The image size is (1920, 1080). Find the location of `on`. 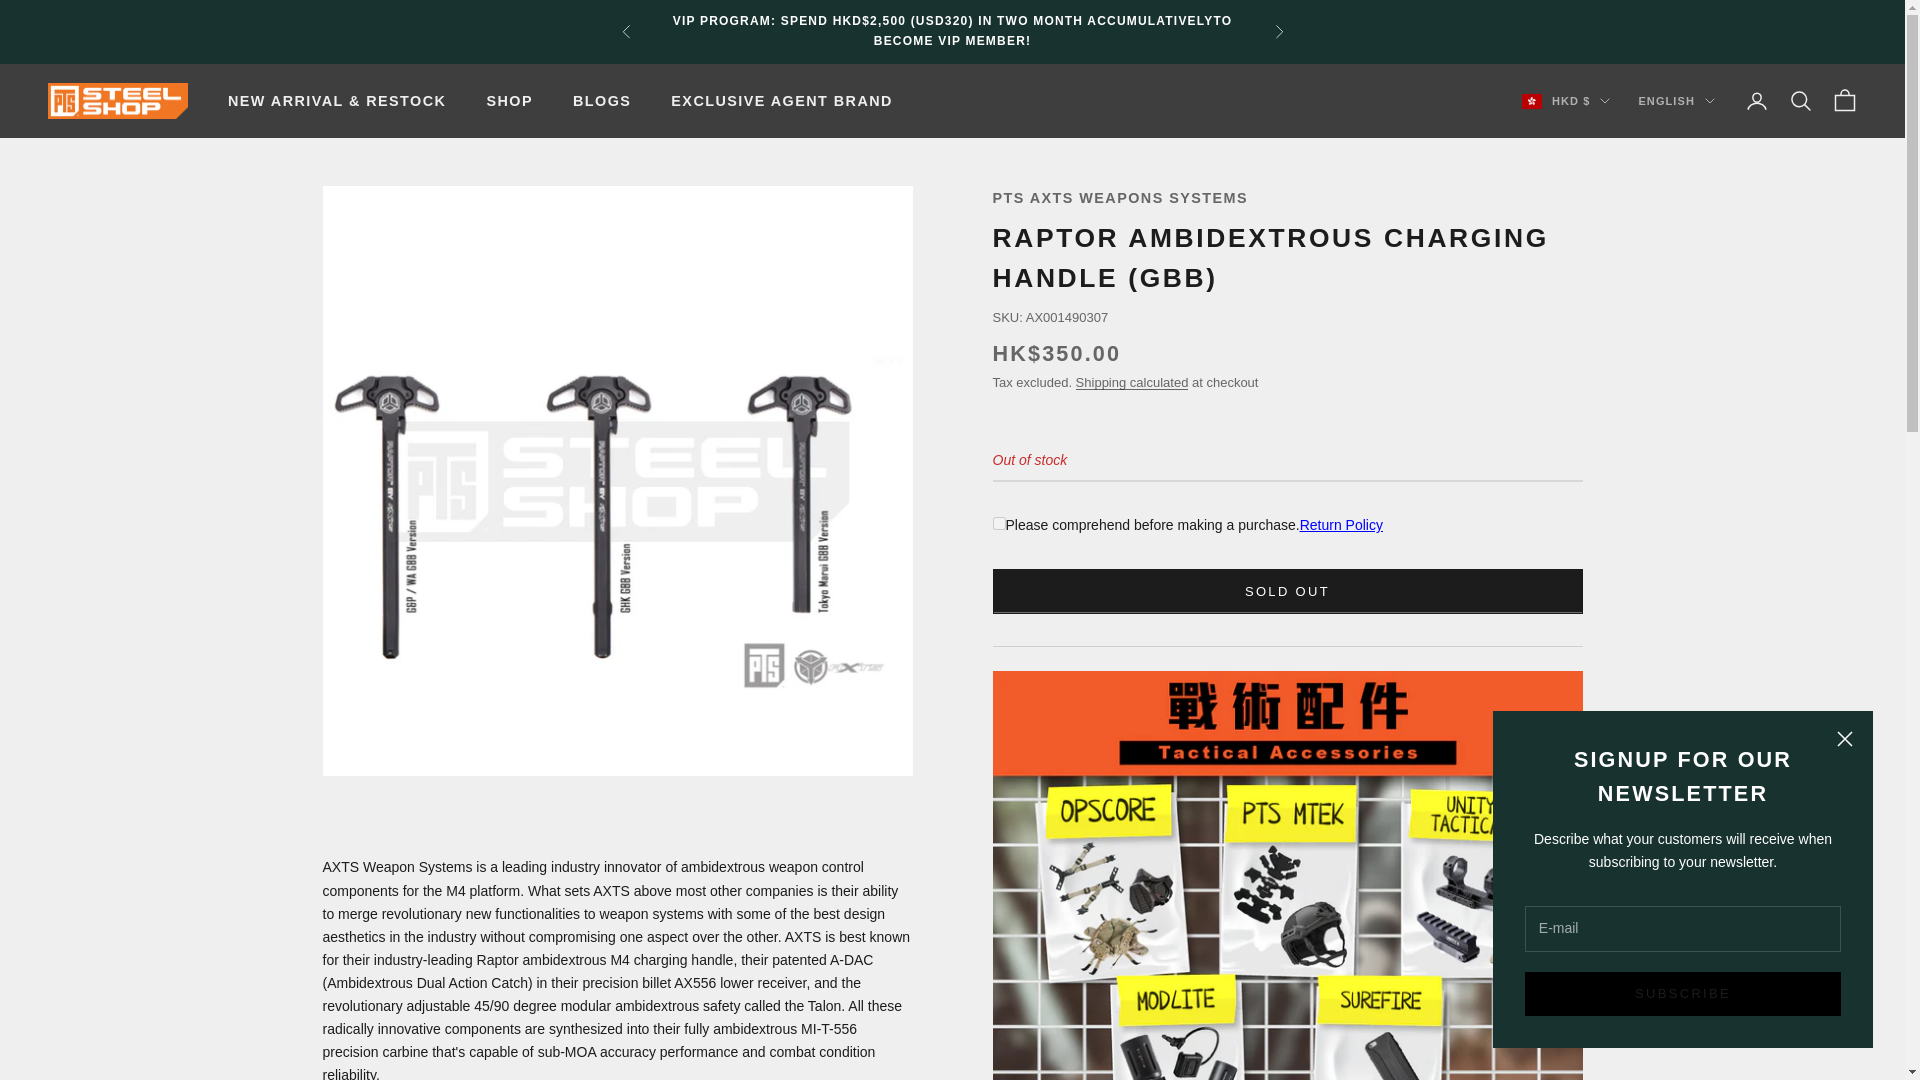

on is located at coordinates (998, 524).